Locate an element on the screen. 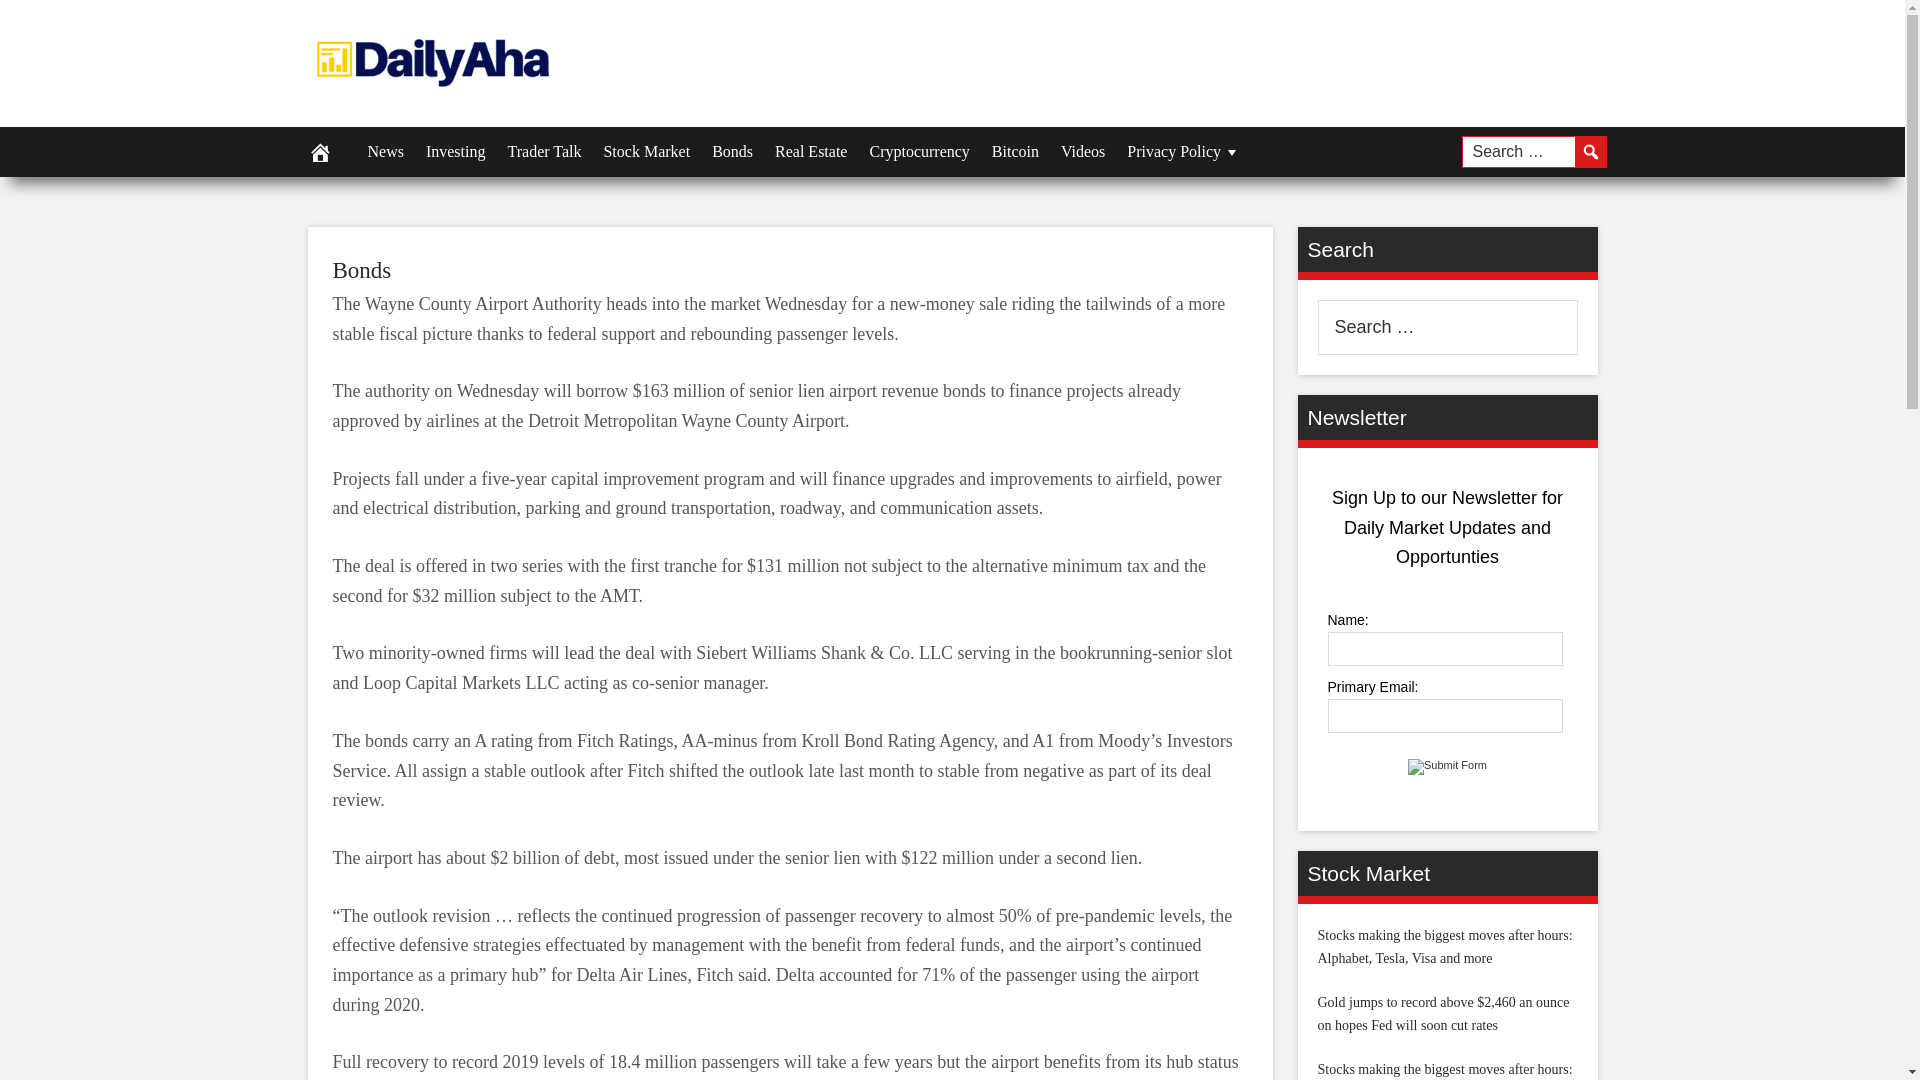 The width and height of the screenshot is (1920, 1080). Privacy Policy is located at coordinates (1183, 152).